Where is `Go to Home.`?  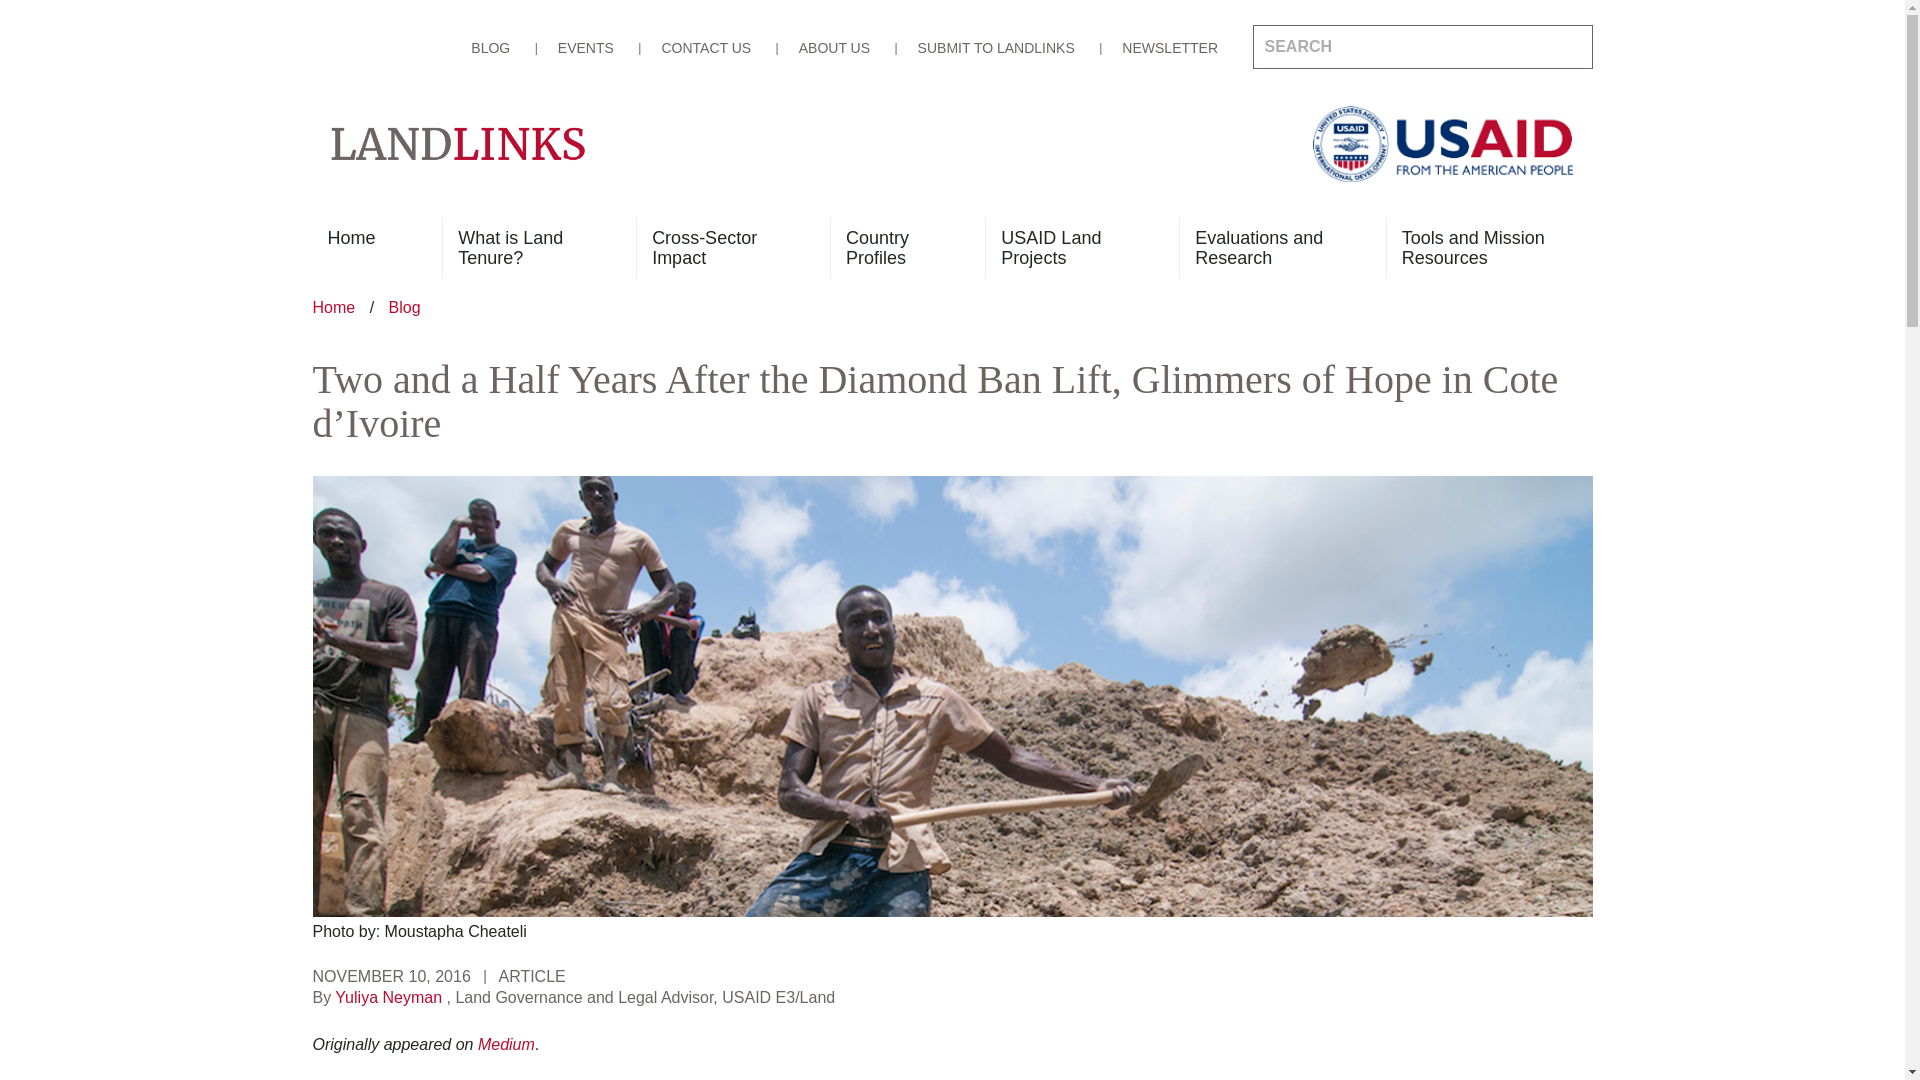
Go to Home. is located at coordinates (335, 308).